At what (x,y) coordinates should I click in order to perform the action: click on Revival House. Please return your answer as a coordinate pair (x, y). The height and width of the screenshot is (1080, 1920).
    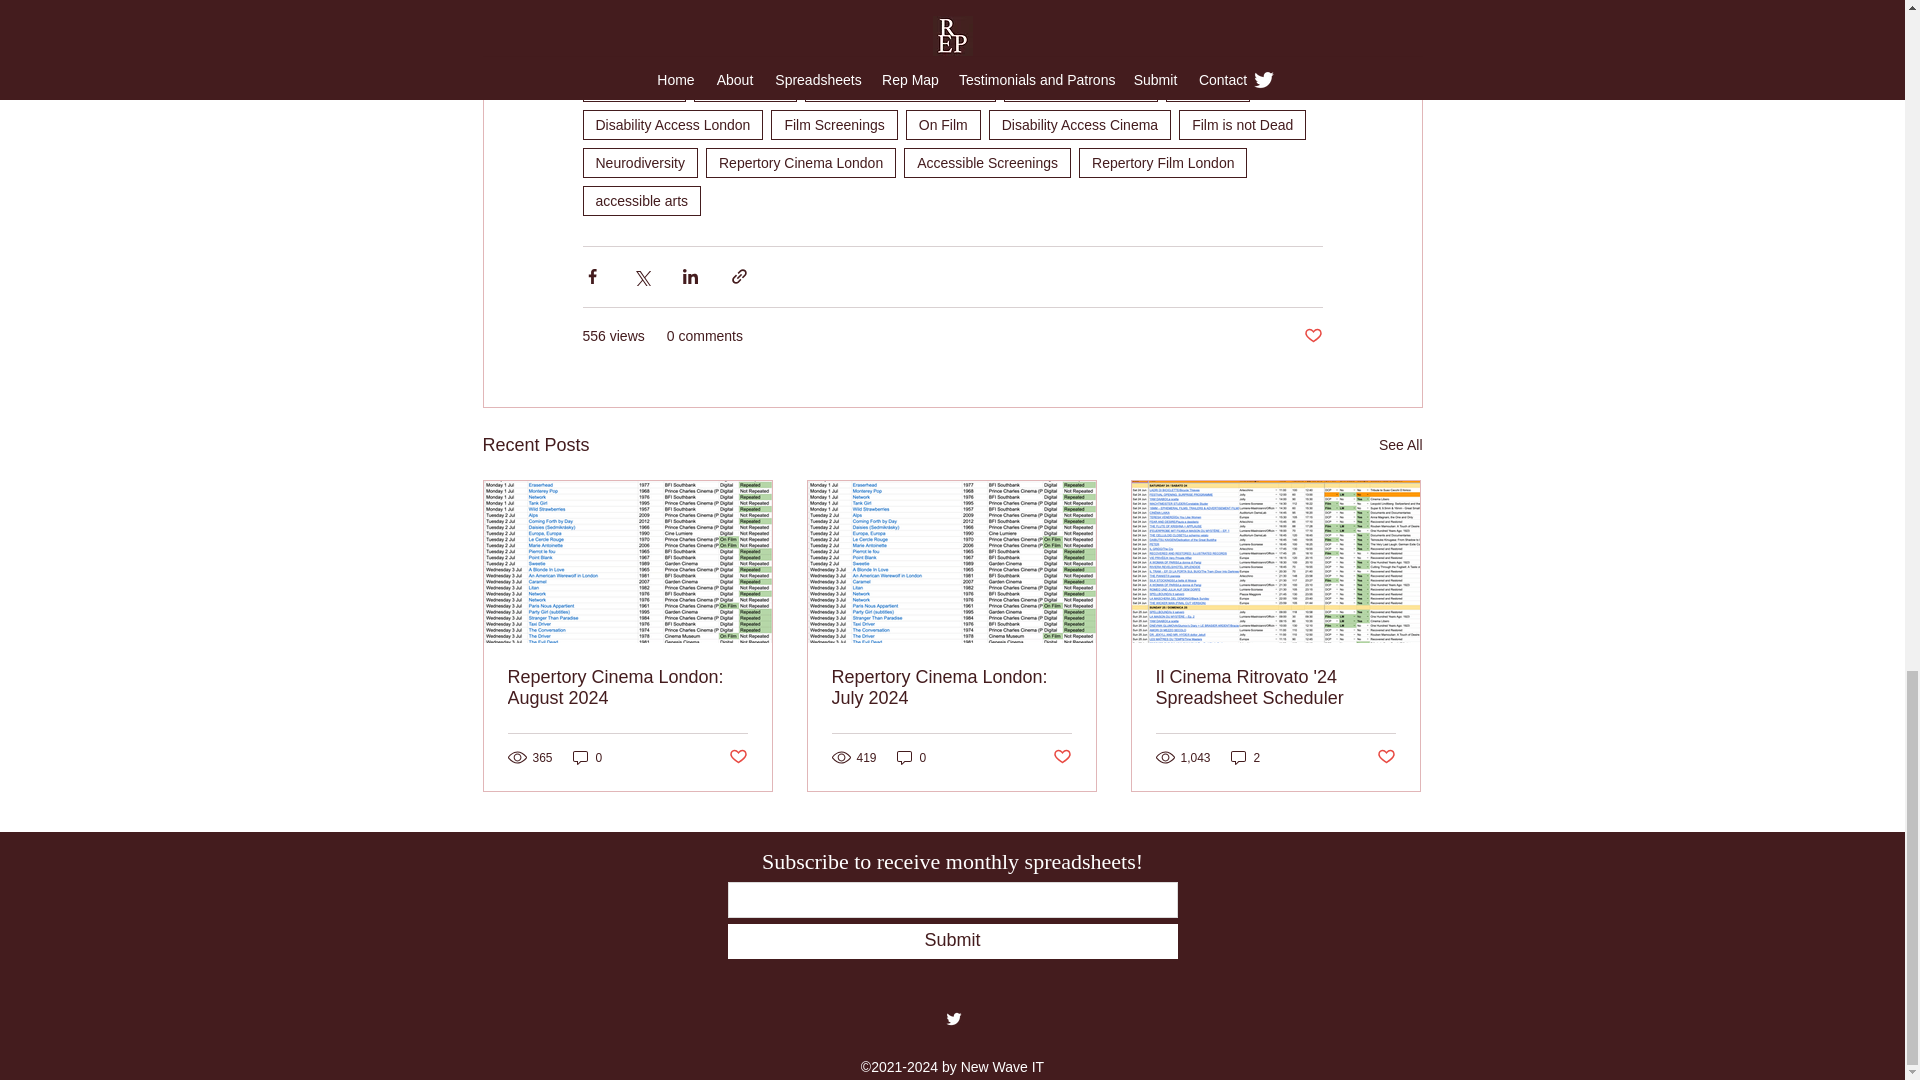
    Looking at the image, I should click on (752, 48).